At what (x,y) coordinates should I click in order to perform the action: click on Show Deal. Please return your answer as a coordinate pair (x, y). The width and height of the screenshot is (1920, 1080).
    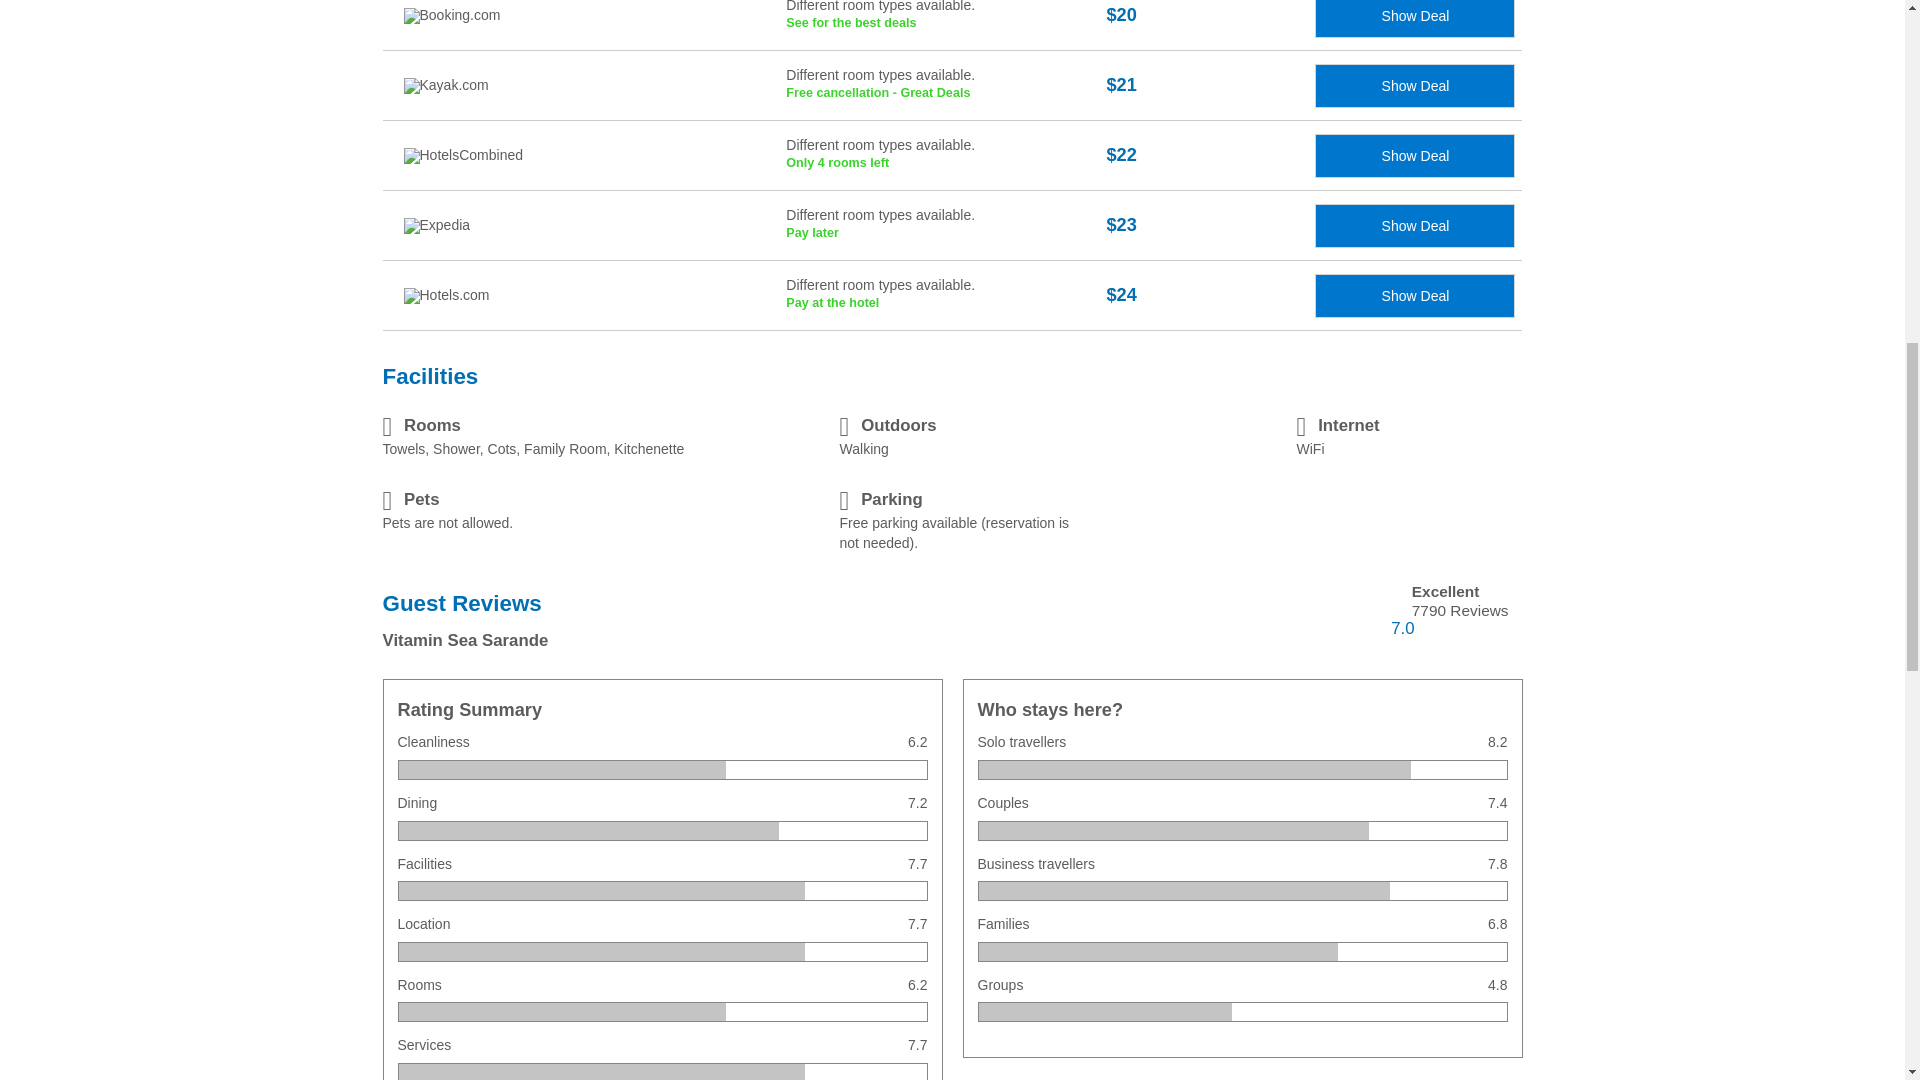
    Looking at the image, I should click on (1414, 86).